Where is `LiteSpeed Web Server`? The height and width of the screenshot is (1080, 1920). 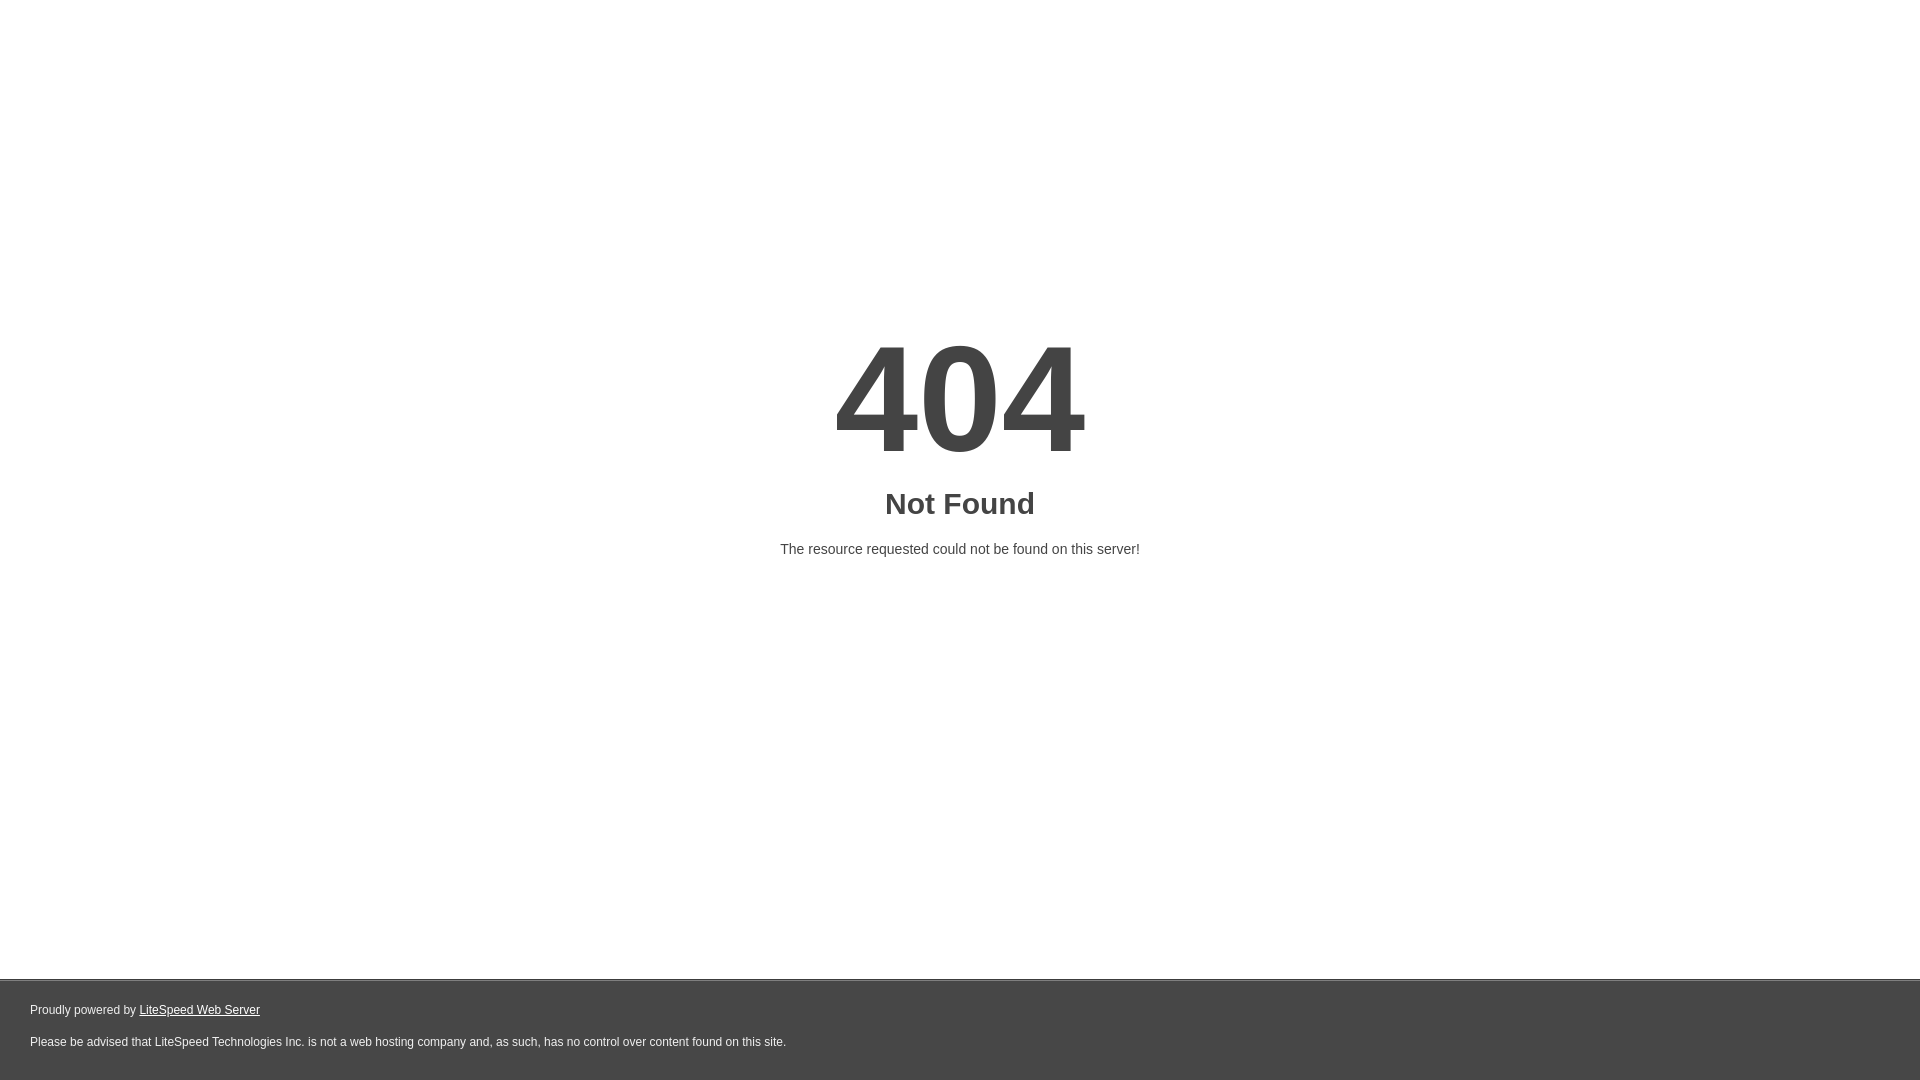
LiteSpeed Web Server is located at coordinates (200, 1010).